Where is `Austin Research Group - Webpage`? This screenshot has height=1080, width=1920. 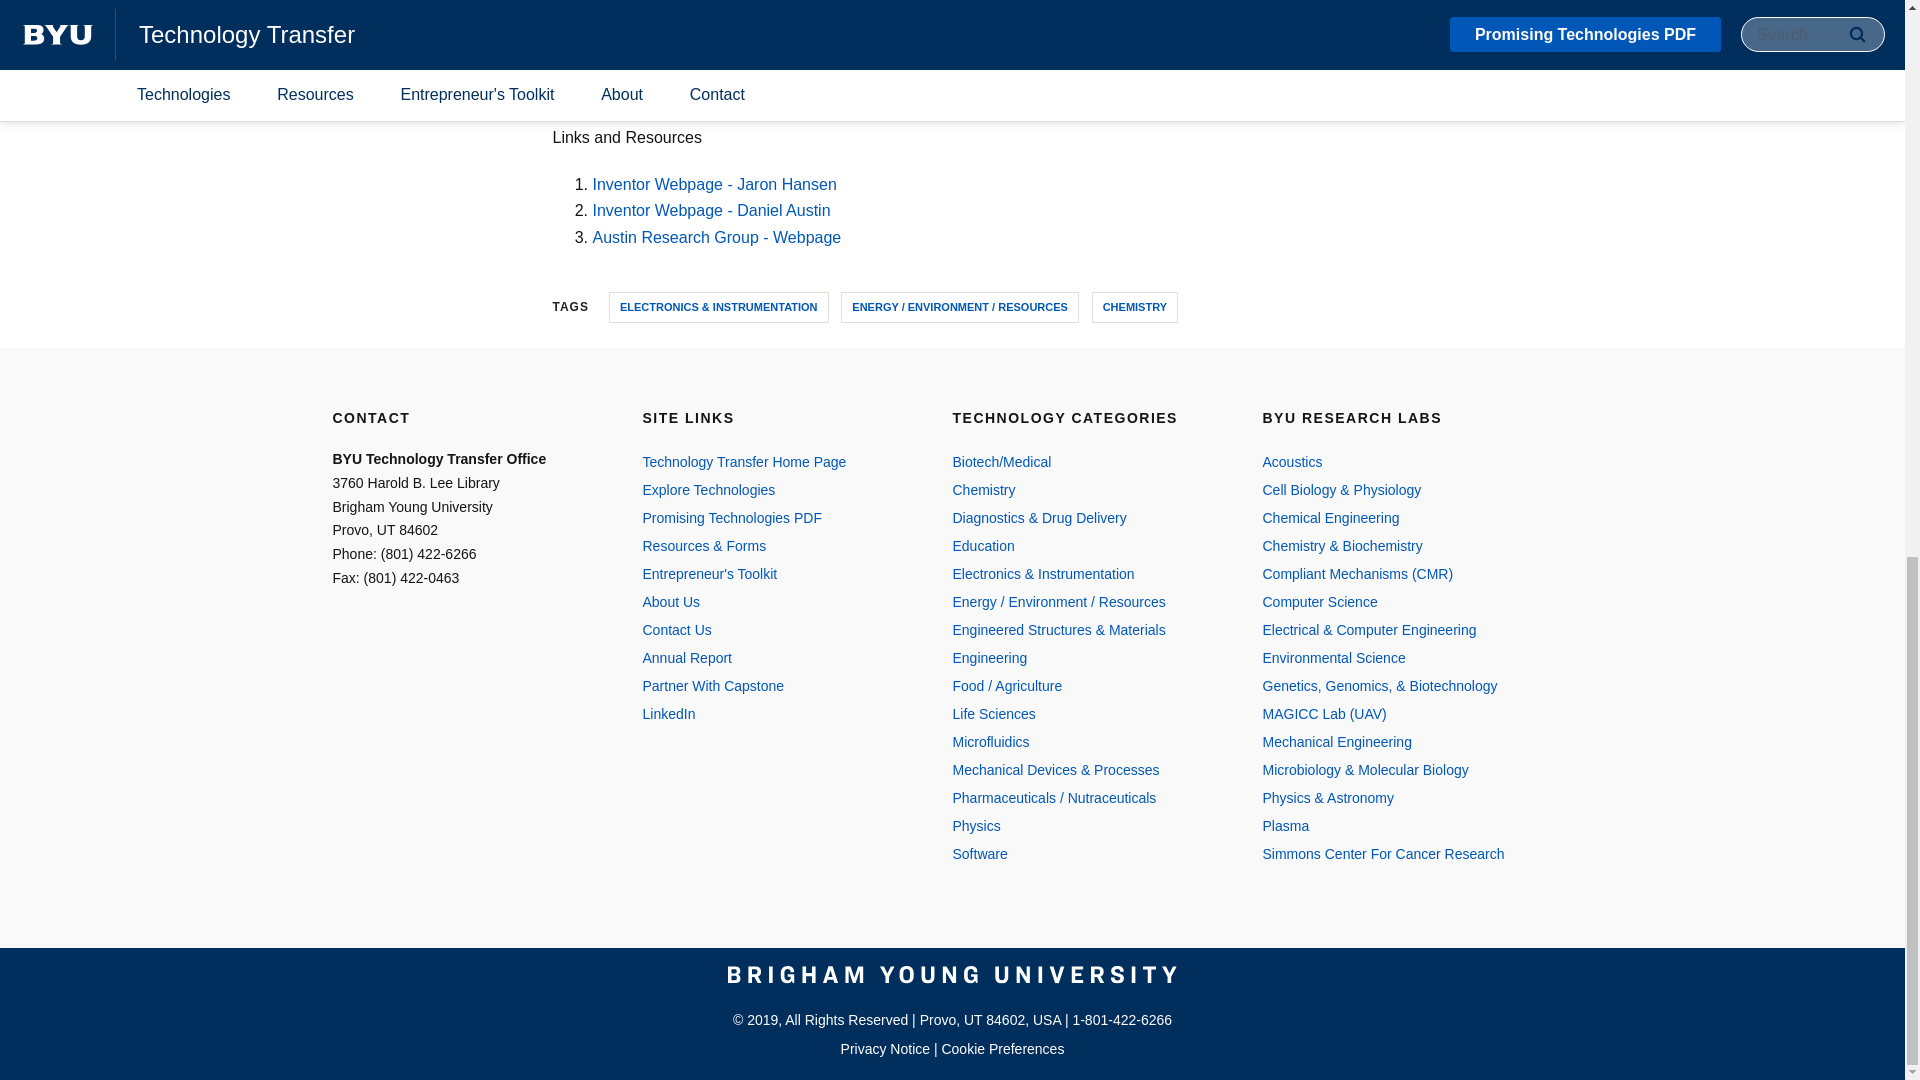 Austin Research Group - Webpage is located at coordinates (716, 237).